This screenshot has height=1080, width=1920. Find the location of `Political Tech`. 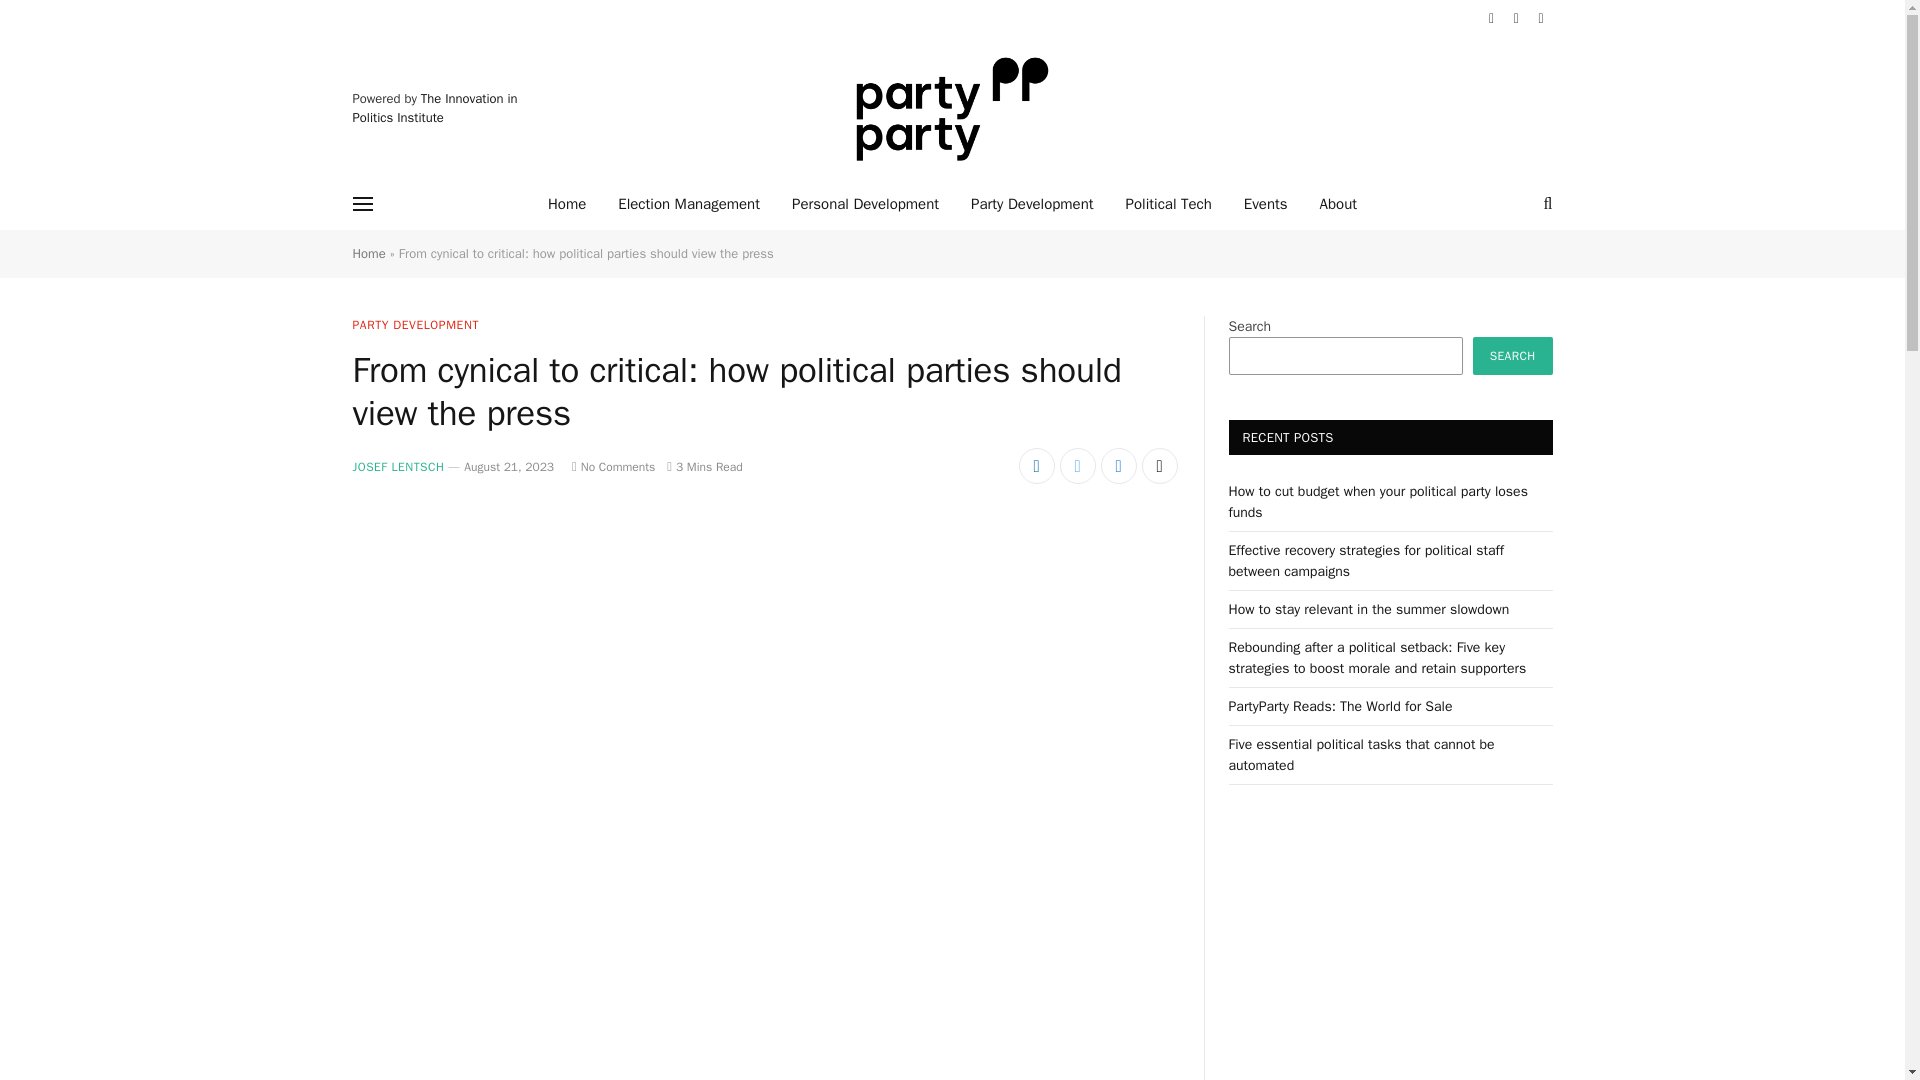

Political Tech is located at coordinates (1168, 204).